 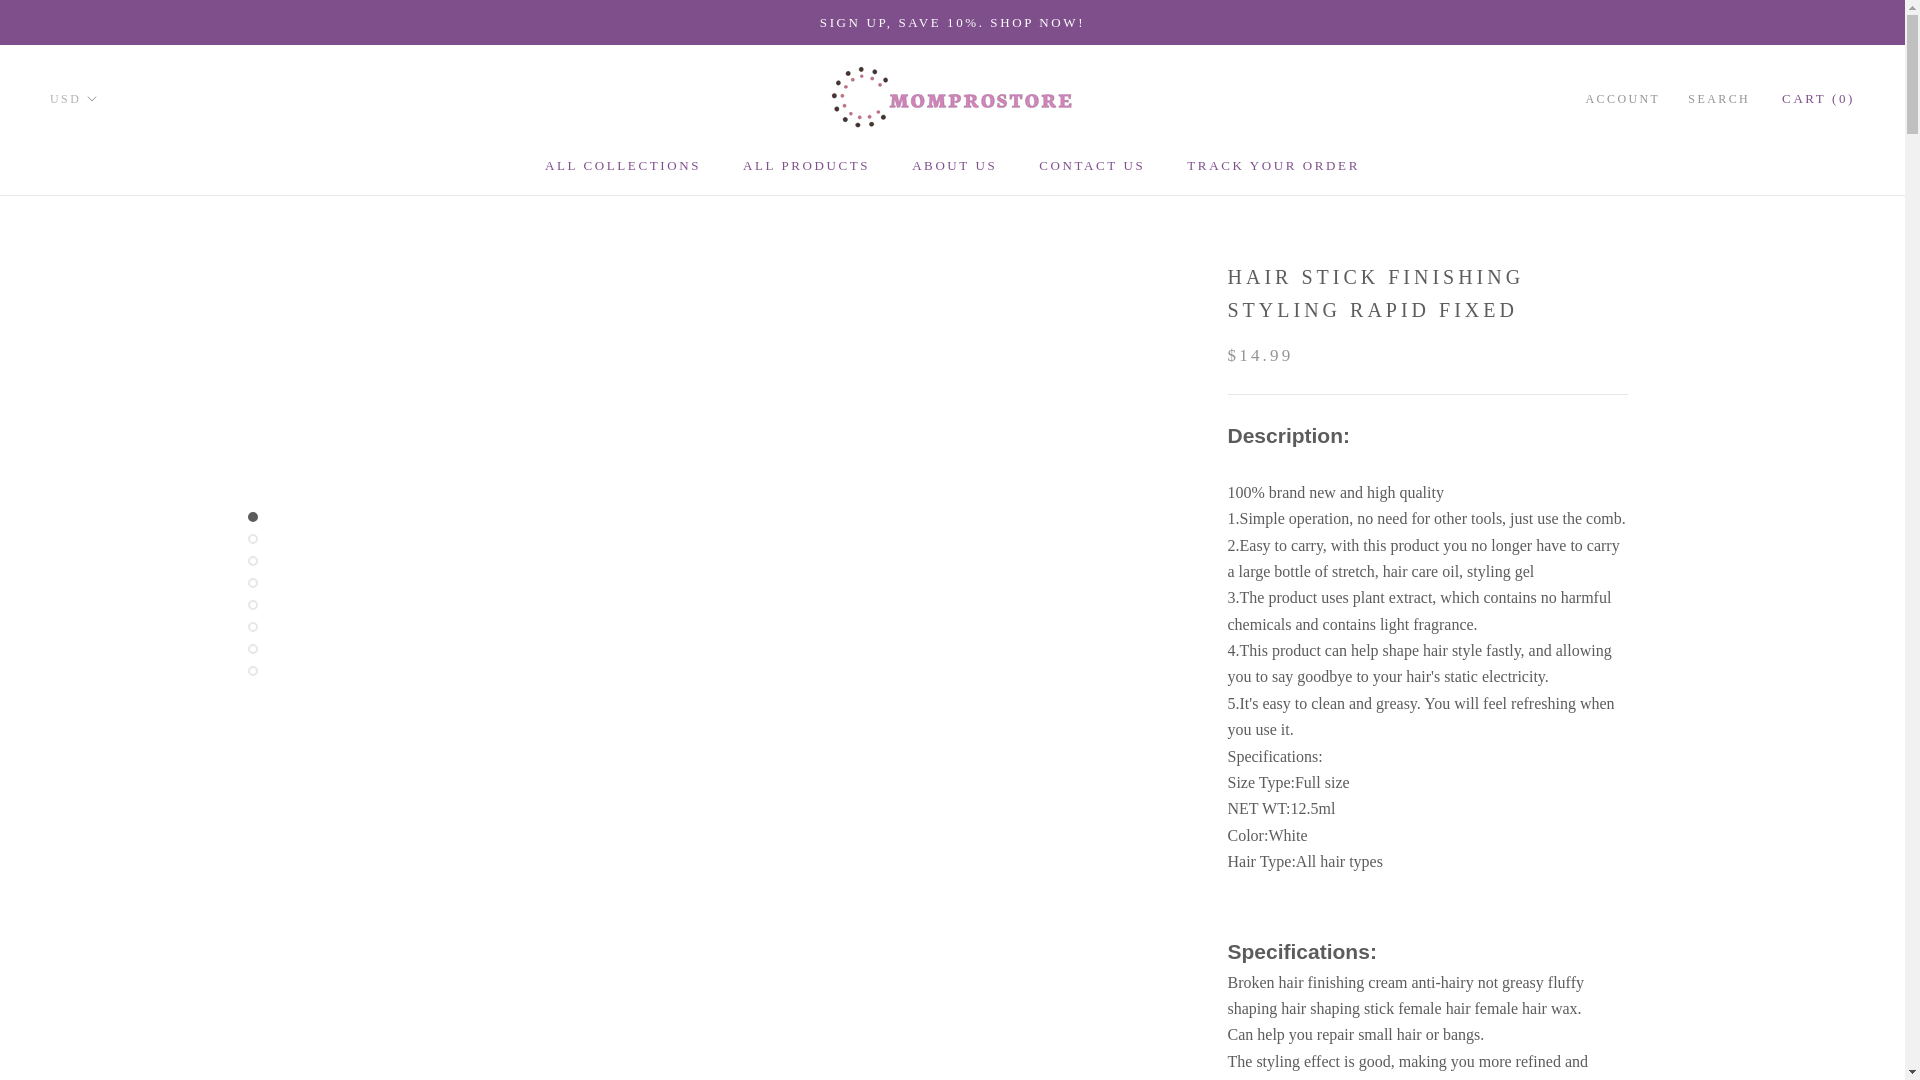 I want to click on Currency selector, so click(x=806, y=164).